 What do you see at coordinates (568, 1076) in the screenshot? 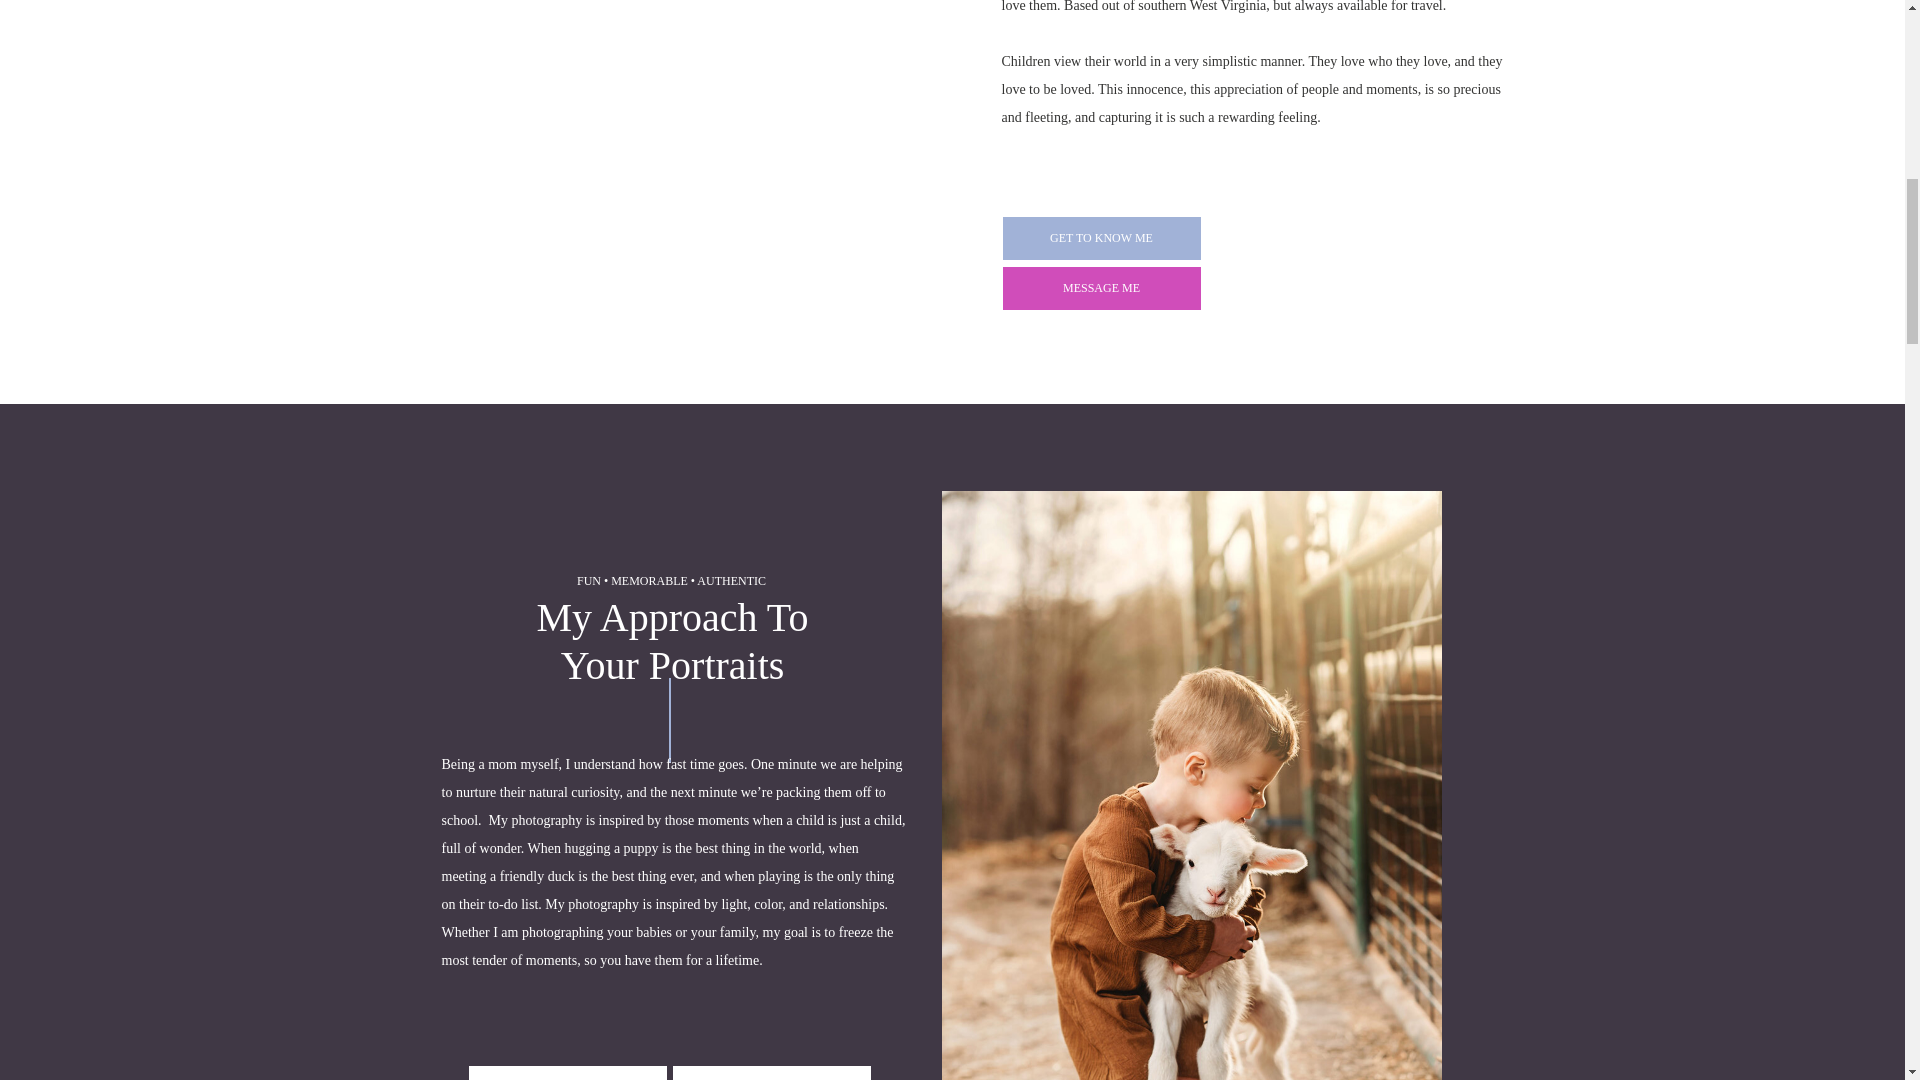
I see `MATERNITY` at bounding box center [568, 1076].